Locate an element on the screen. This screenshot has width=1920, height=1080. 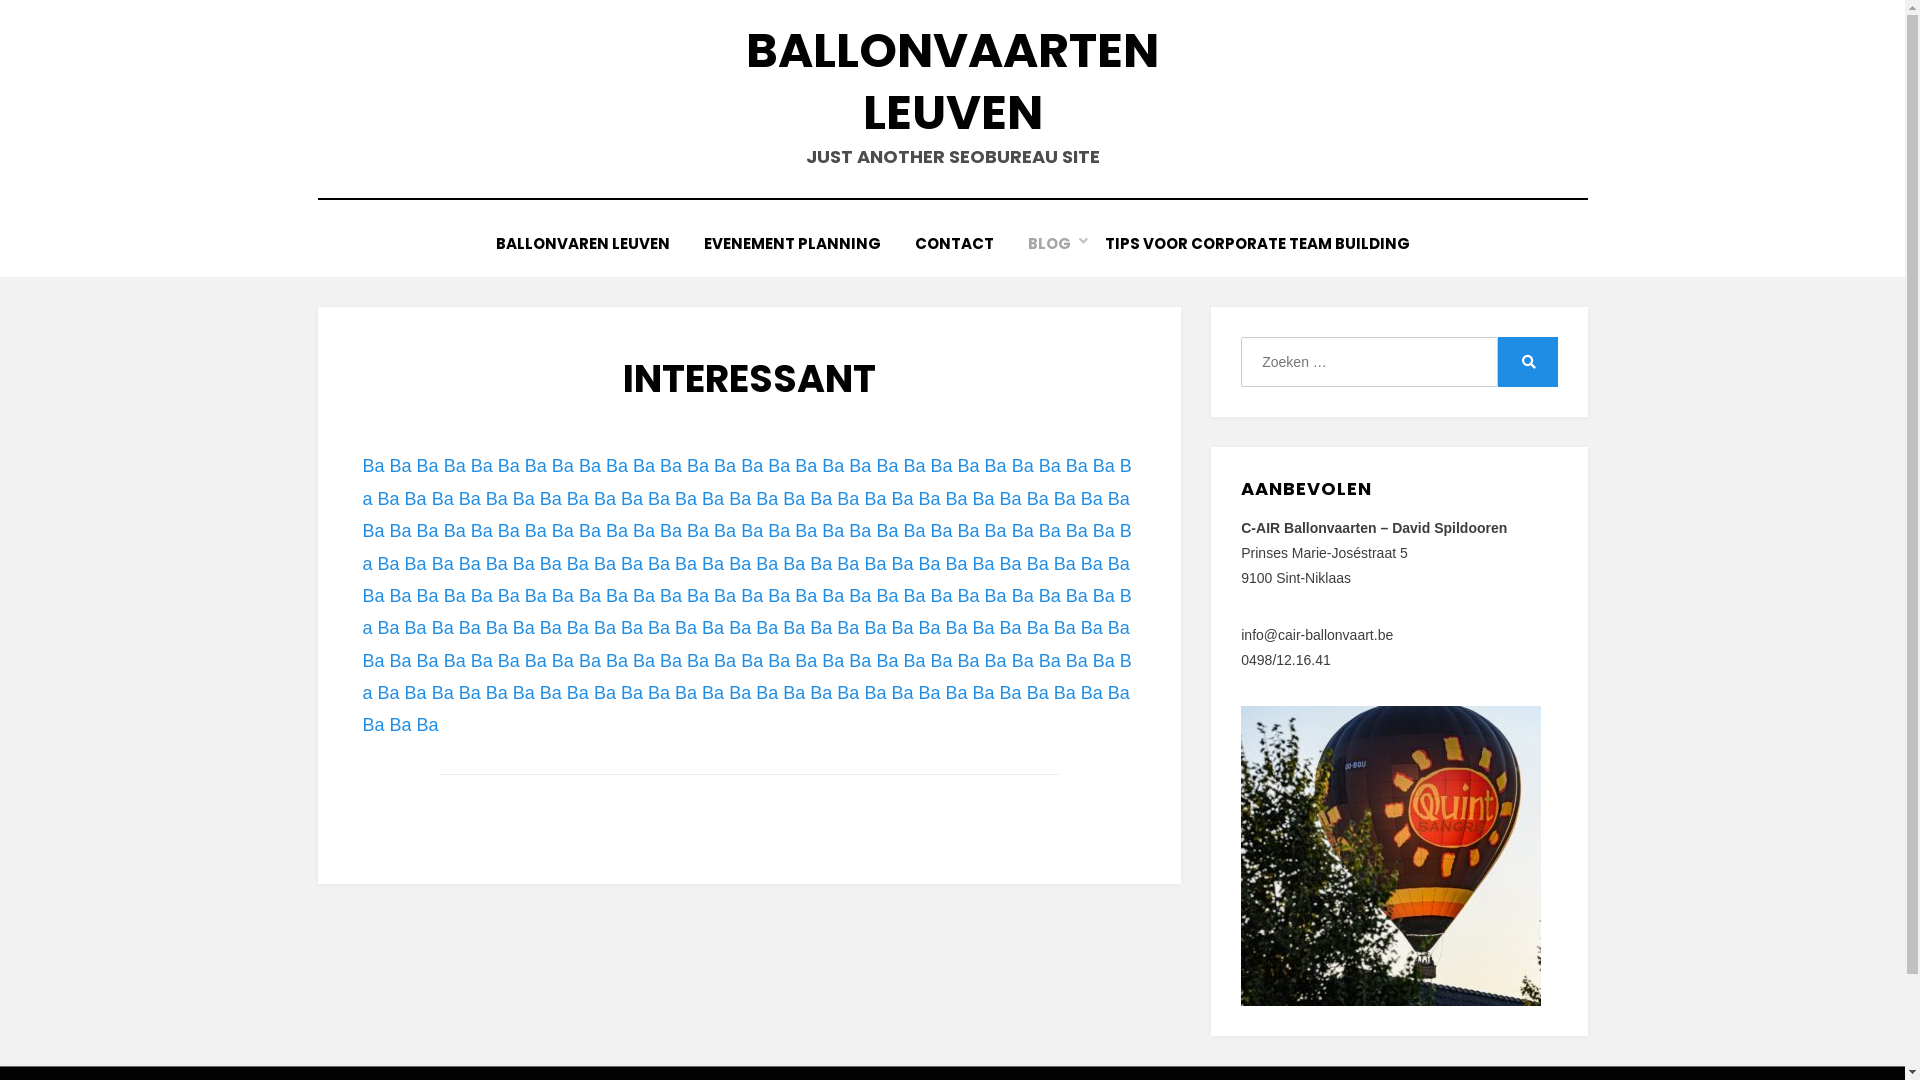
Ba is located at coordinates (1011, 564).